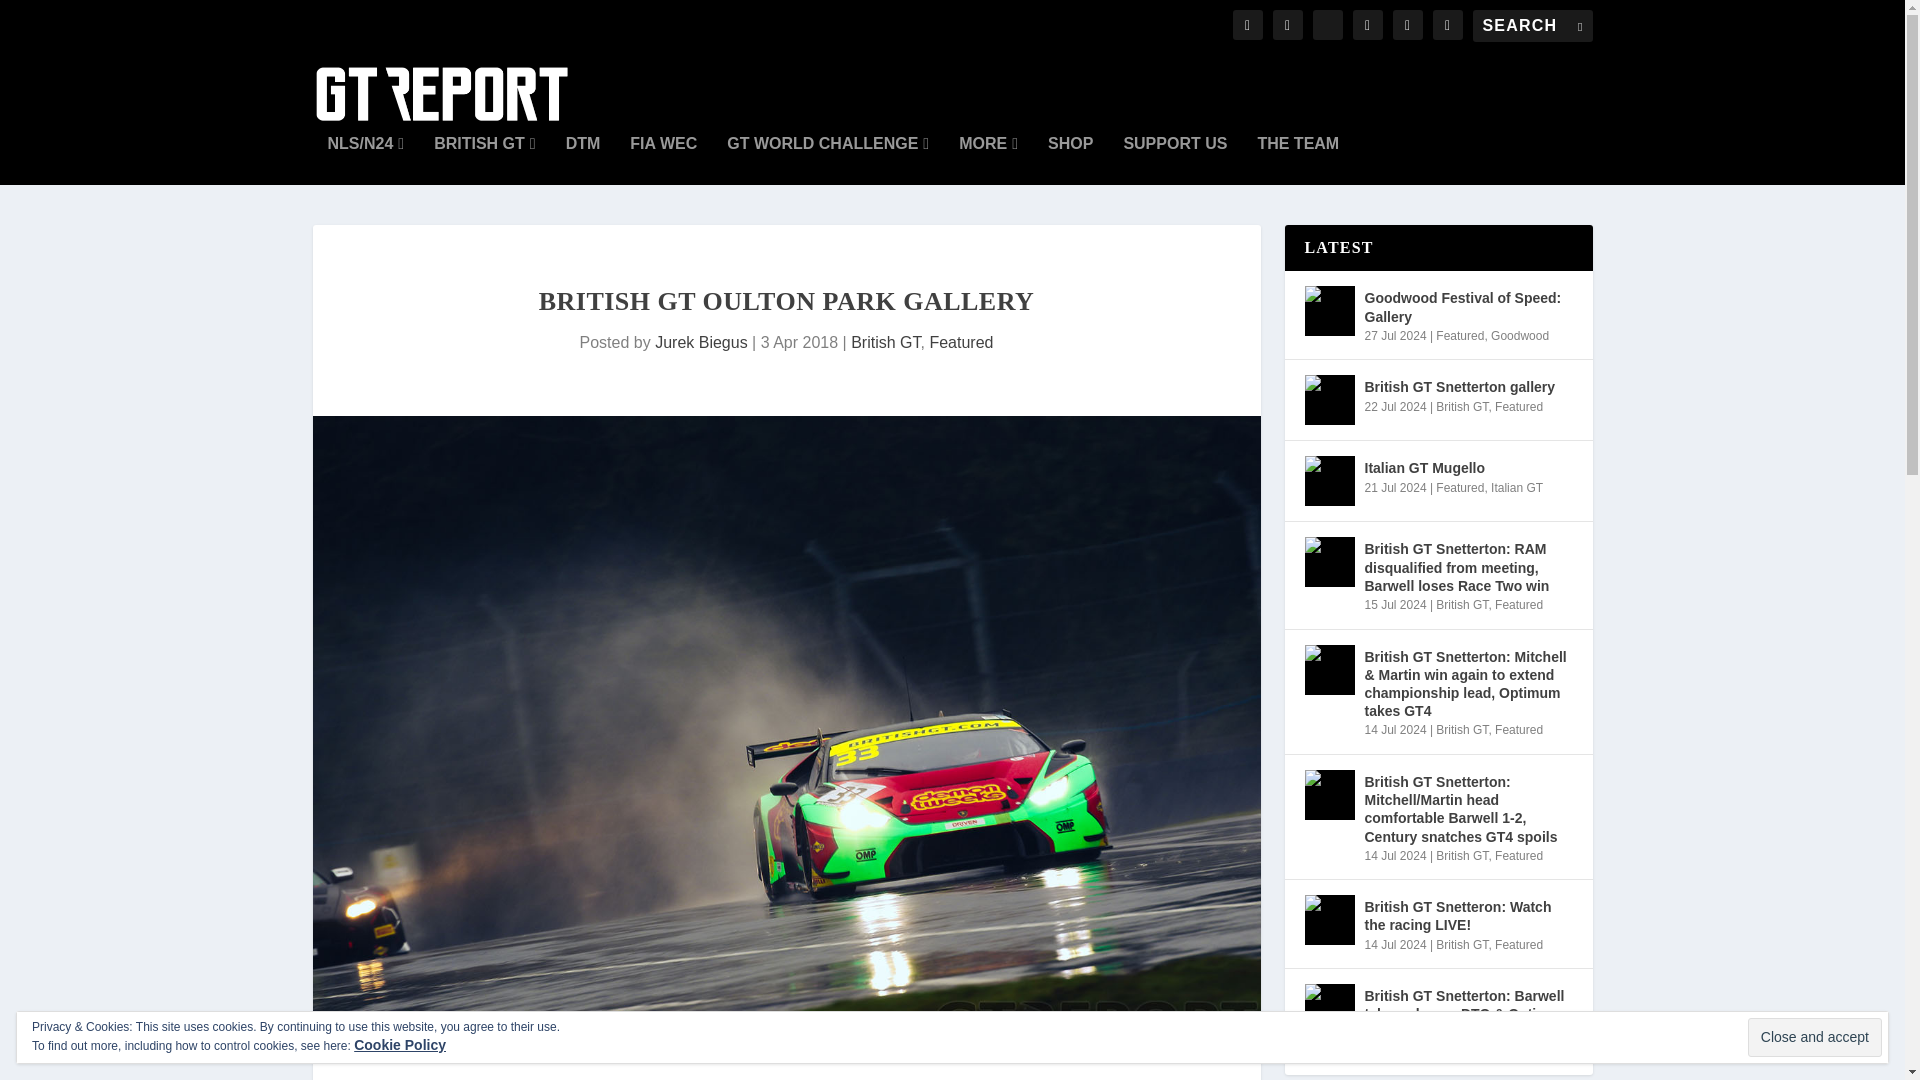  I want to click on GT WORLD CHALLENGE, so click(828, 160).